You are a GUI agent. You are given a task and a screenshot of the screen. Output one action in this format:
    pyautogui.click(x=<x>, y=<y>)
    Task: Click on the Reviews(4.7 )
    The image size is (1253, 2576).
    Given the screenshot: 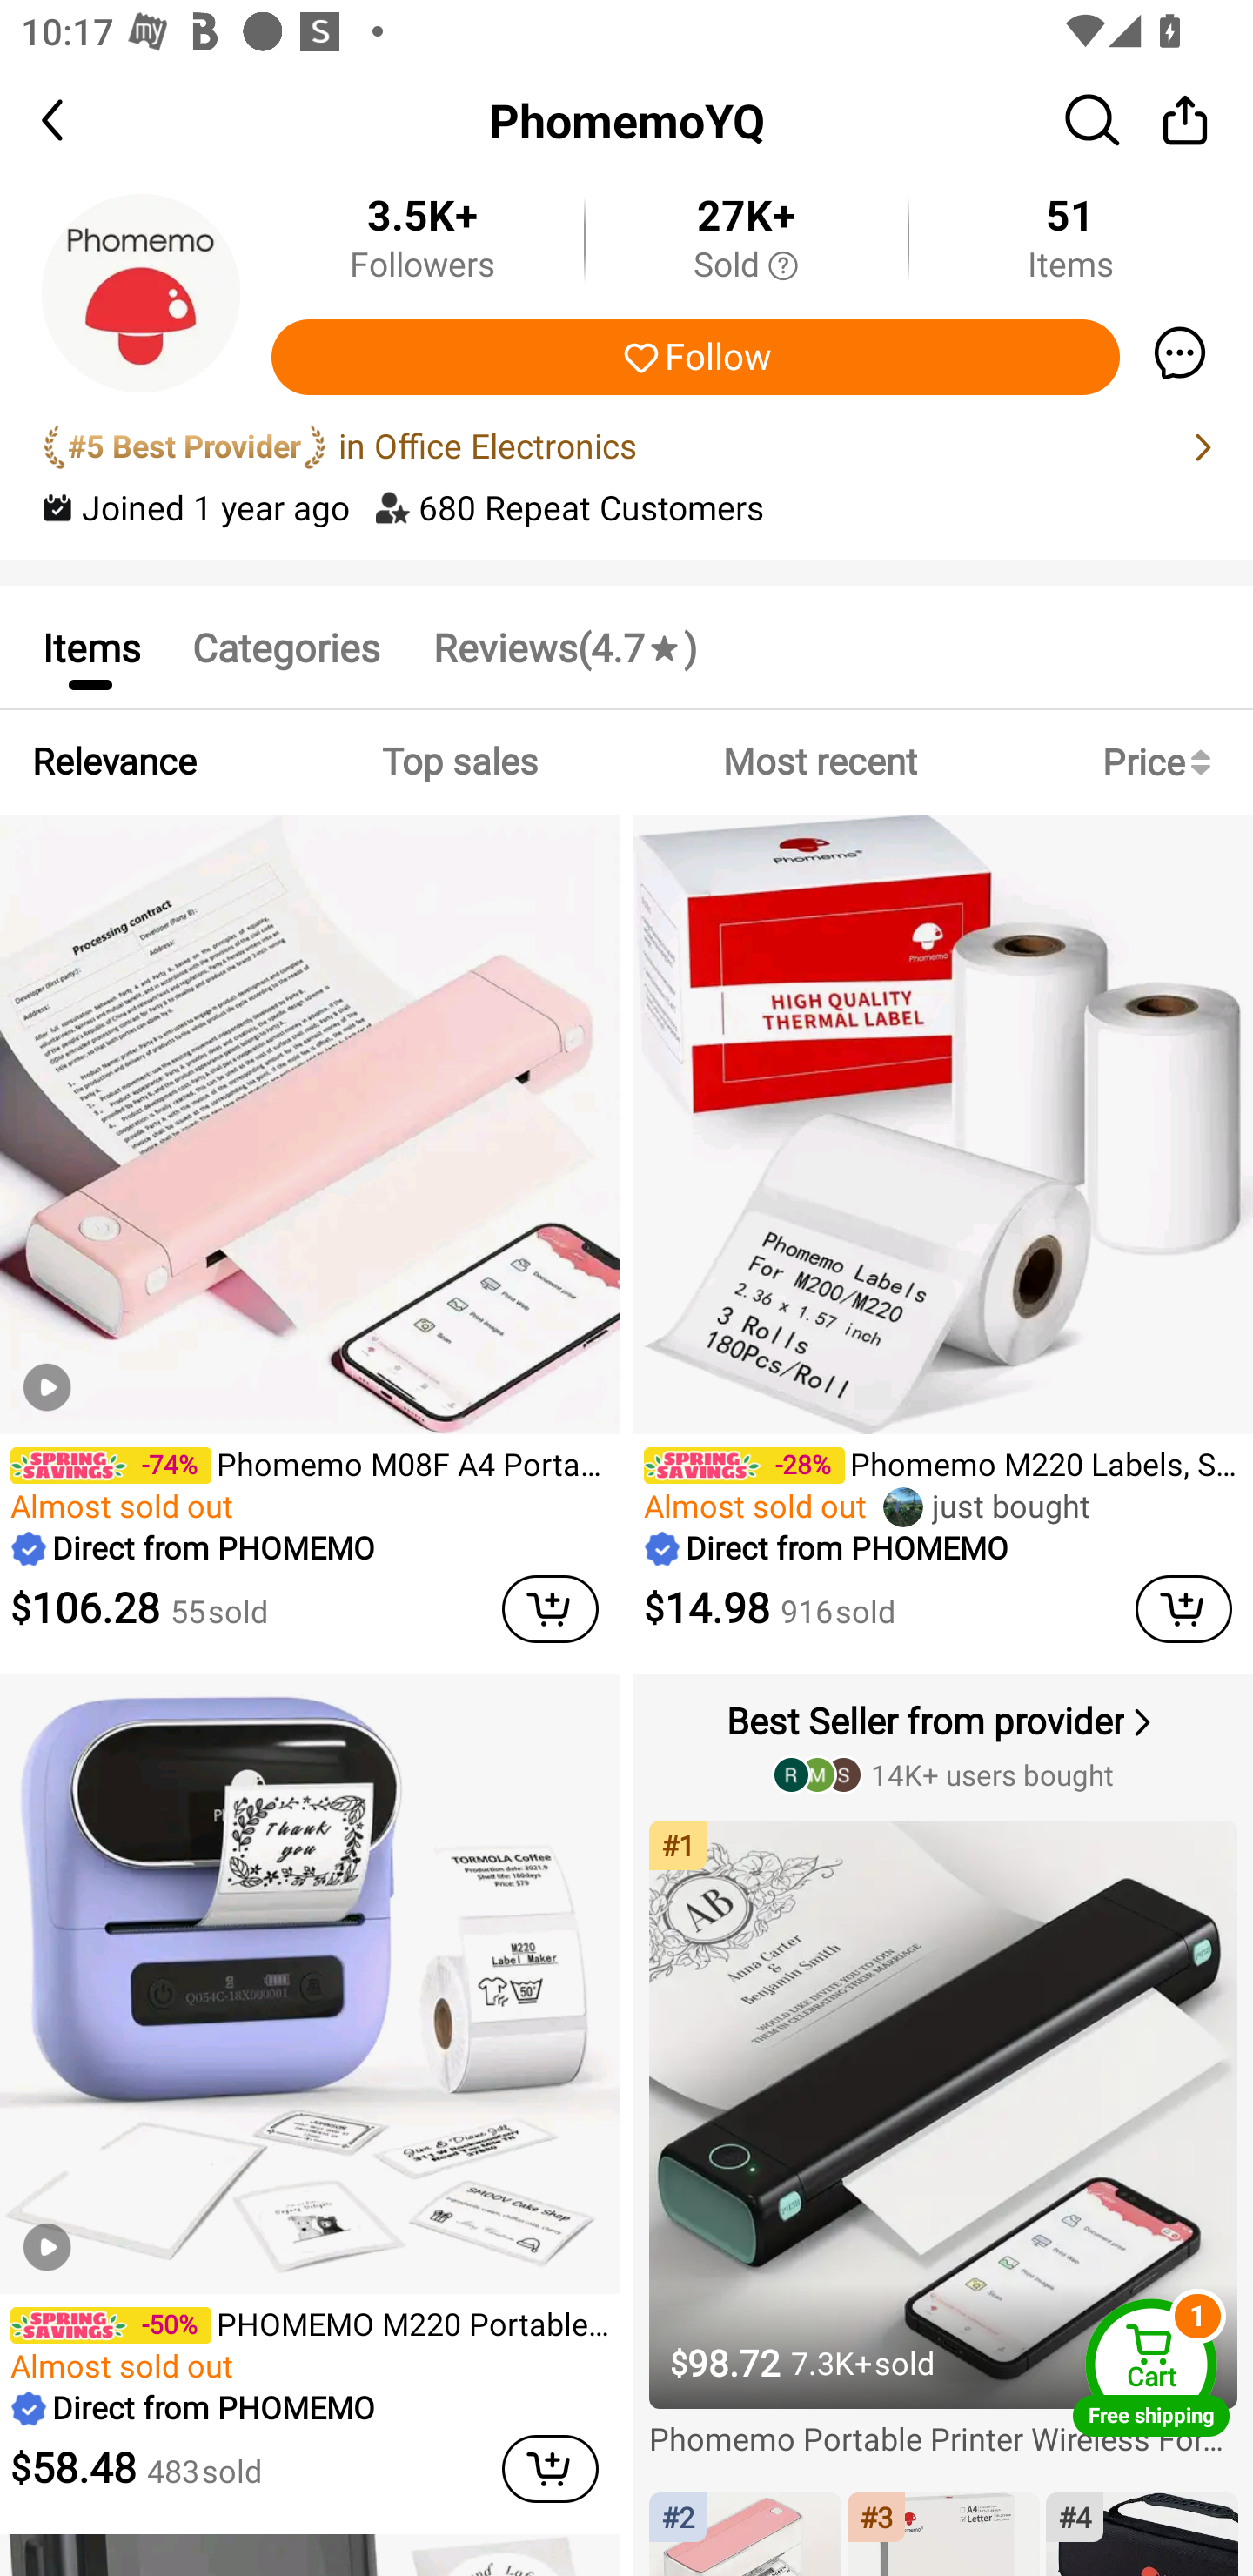 What is the action you would take?
    pyautogui.click(x=564, y=646)
    